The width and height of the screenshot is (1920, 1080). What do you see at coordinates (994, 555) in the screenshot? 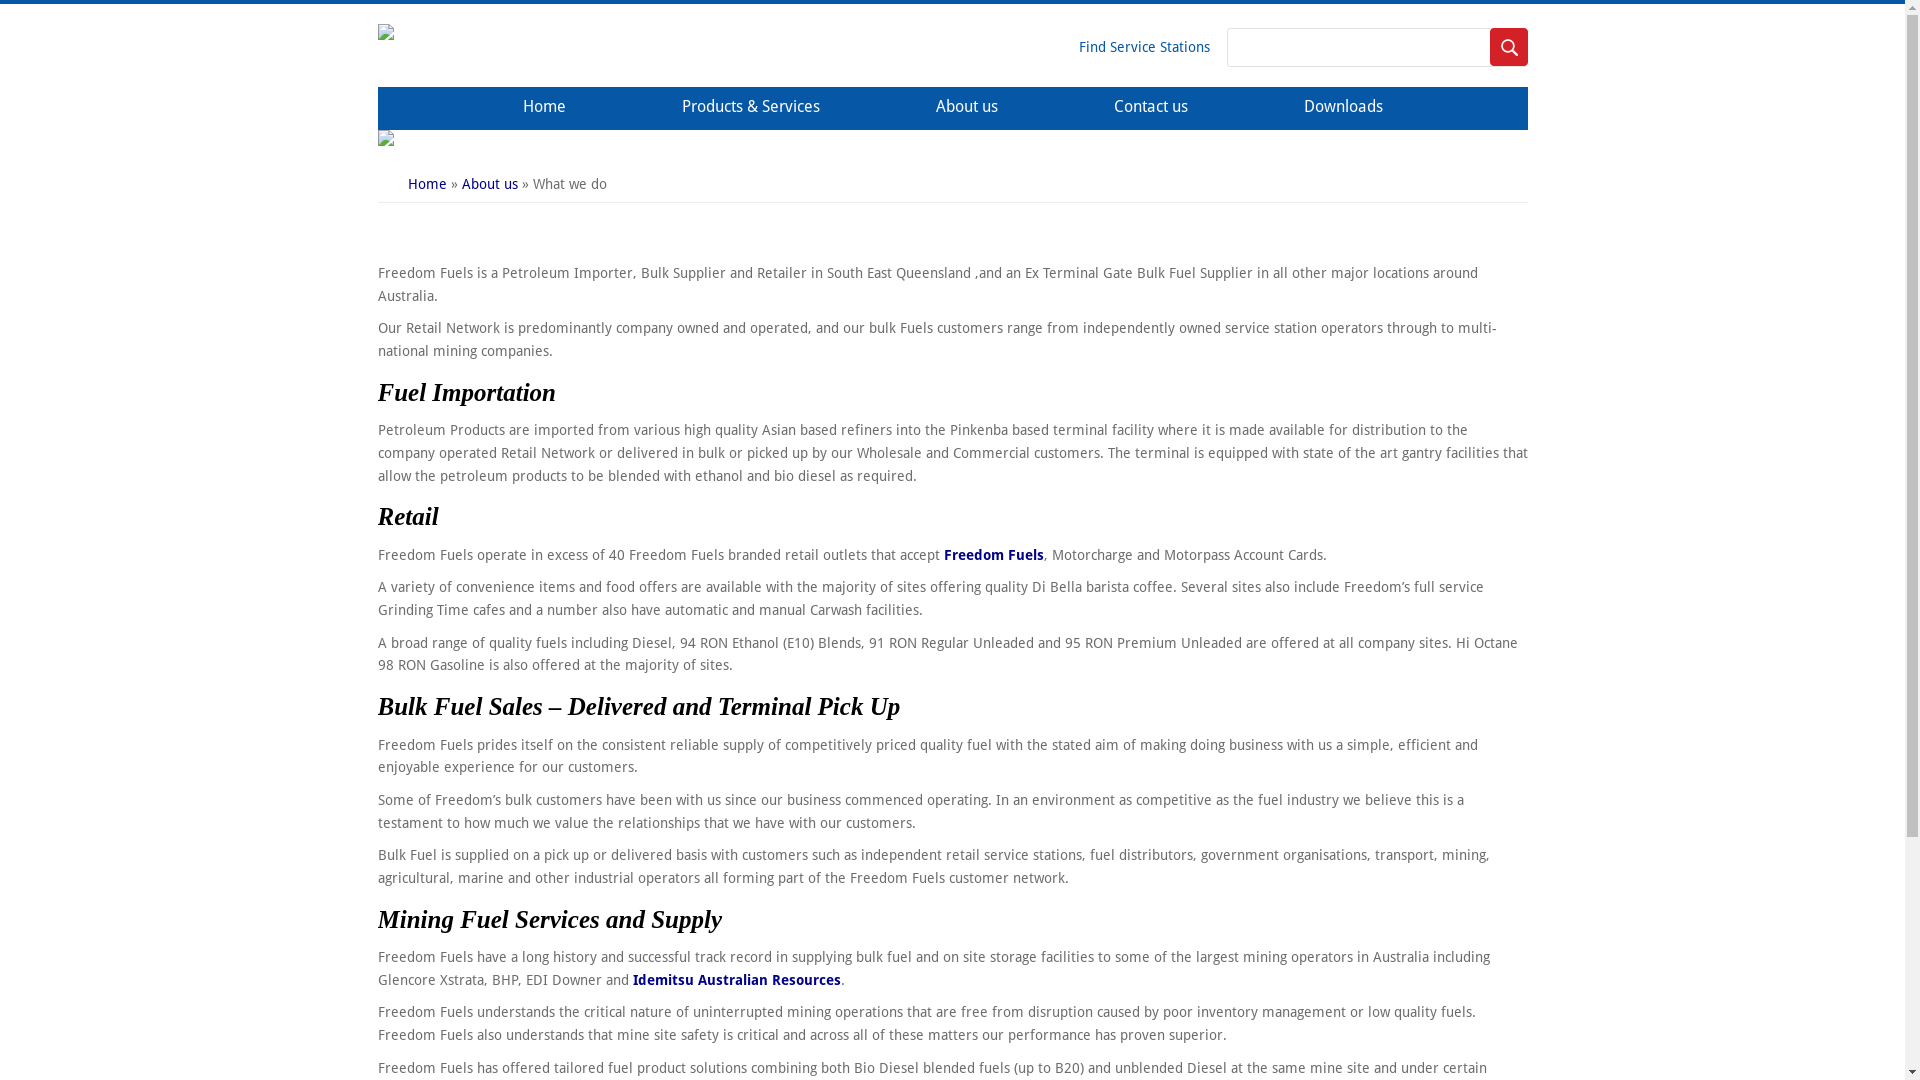
I see `Freedom Fuels` at bounding box center [994, 555].